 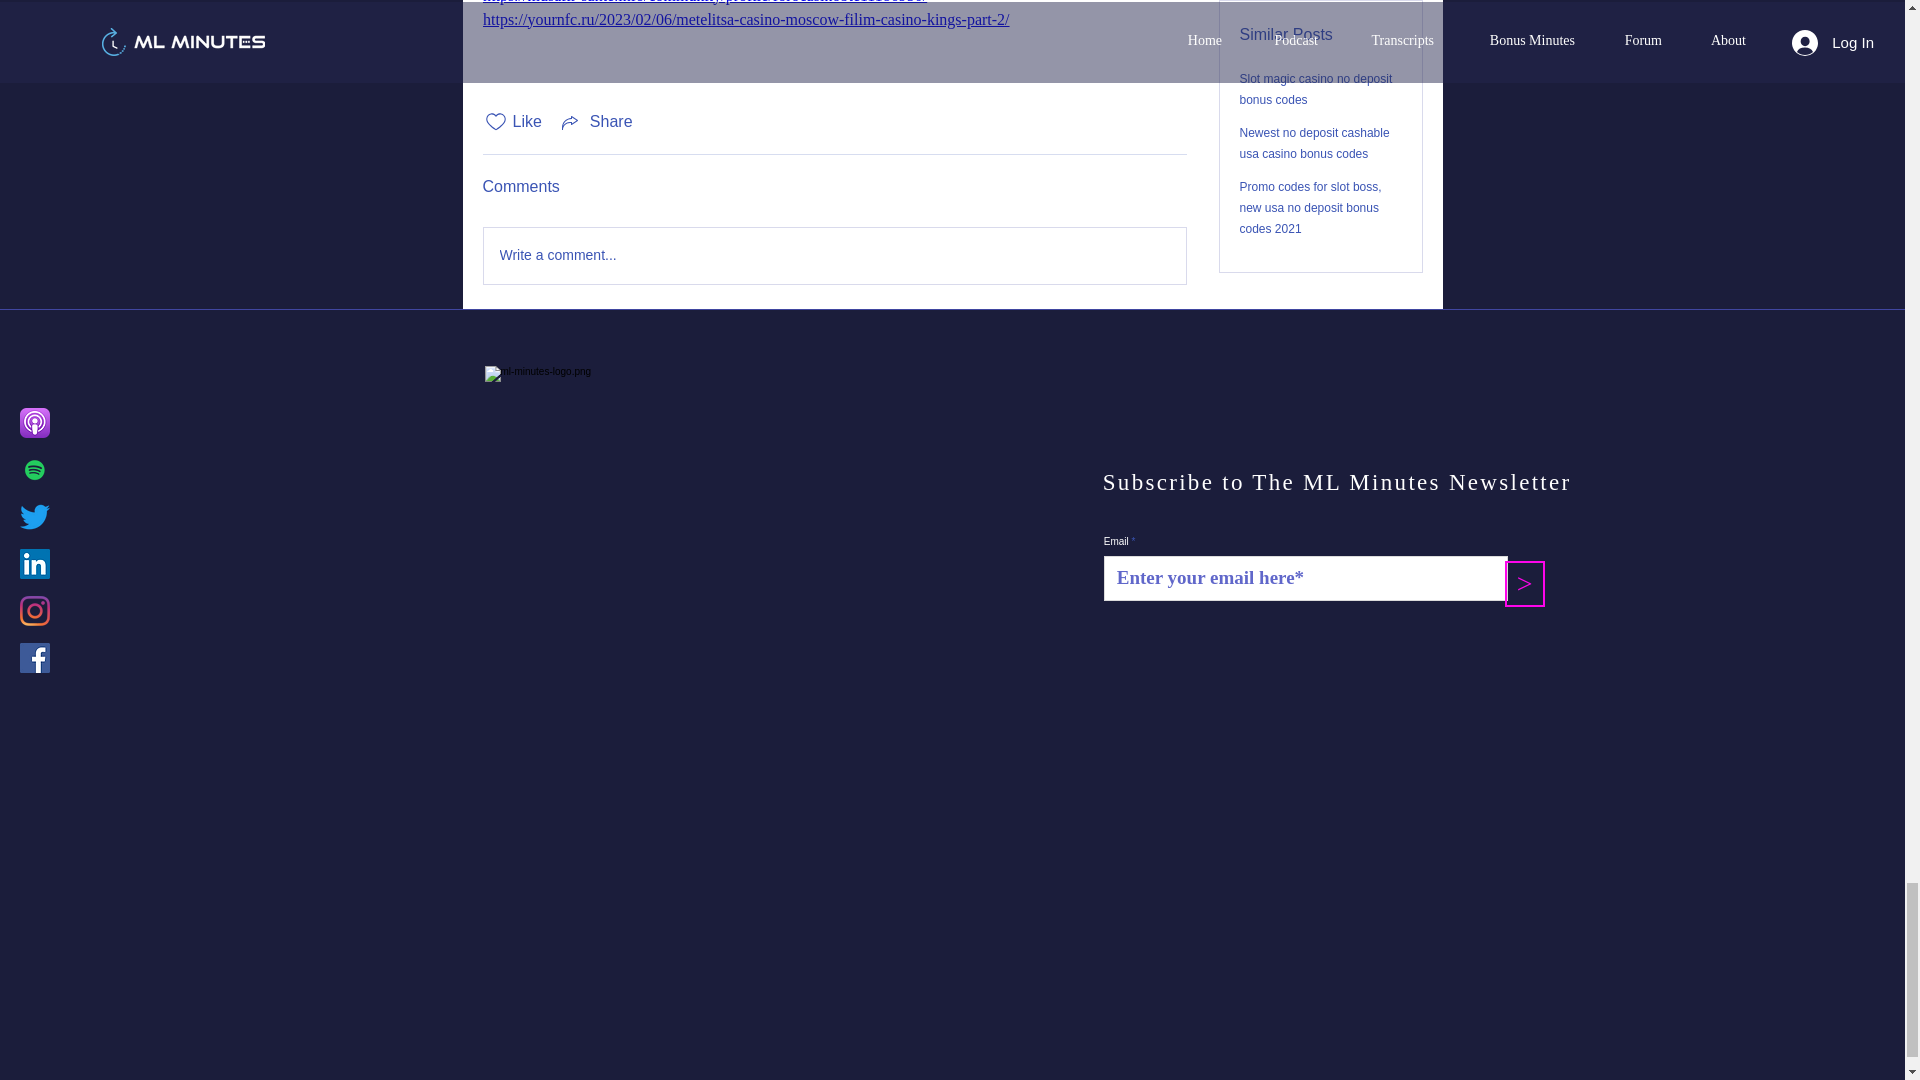 What do you see at coordinates (834, 256) in the screenshot?
I see `Write a comment...` at bounding box center [834, 256].